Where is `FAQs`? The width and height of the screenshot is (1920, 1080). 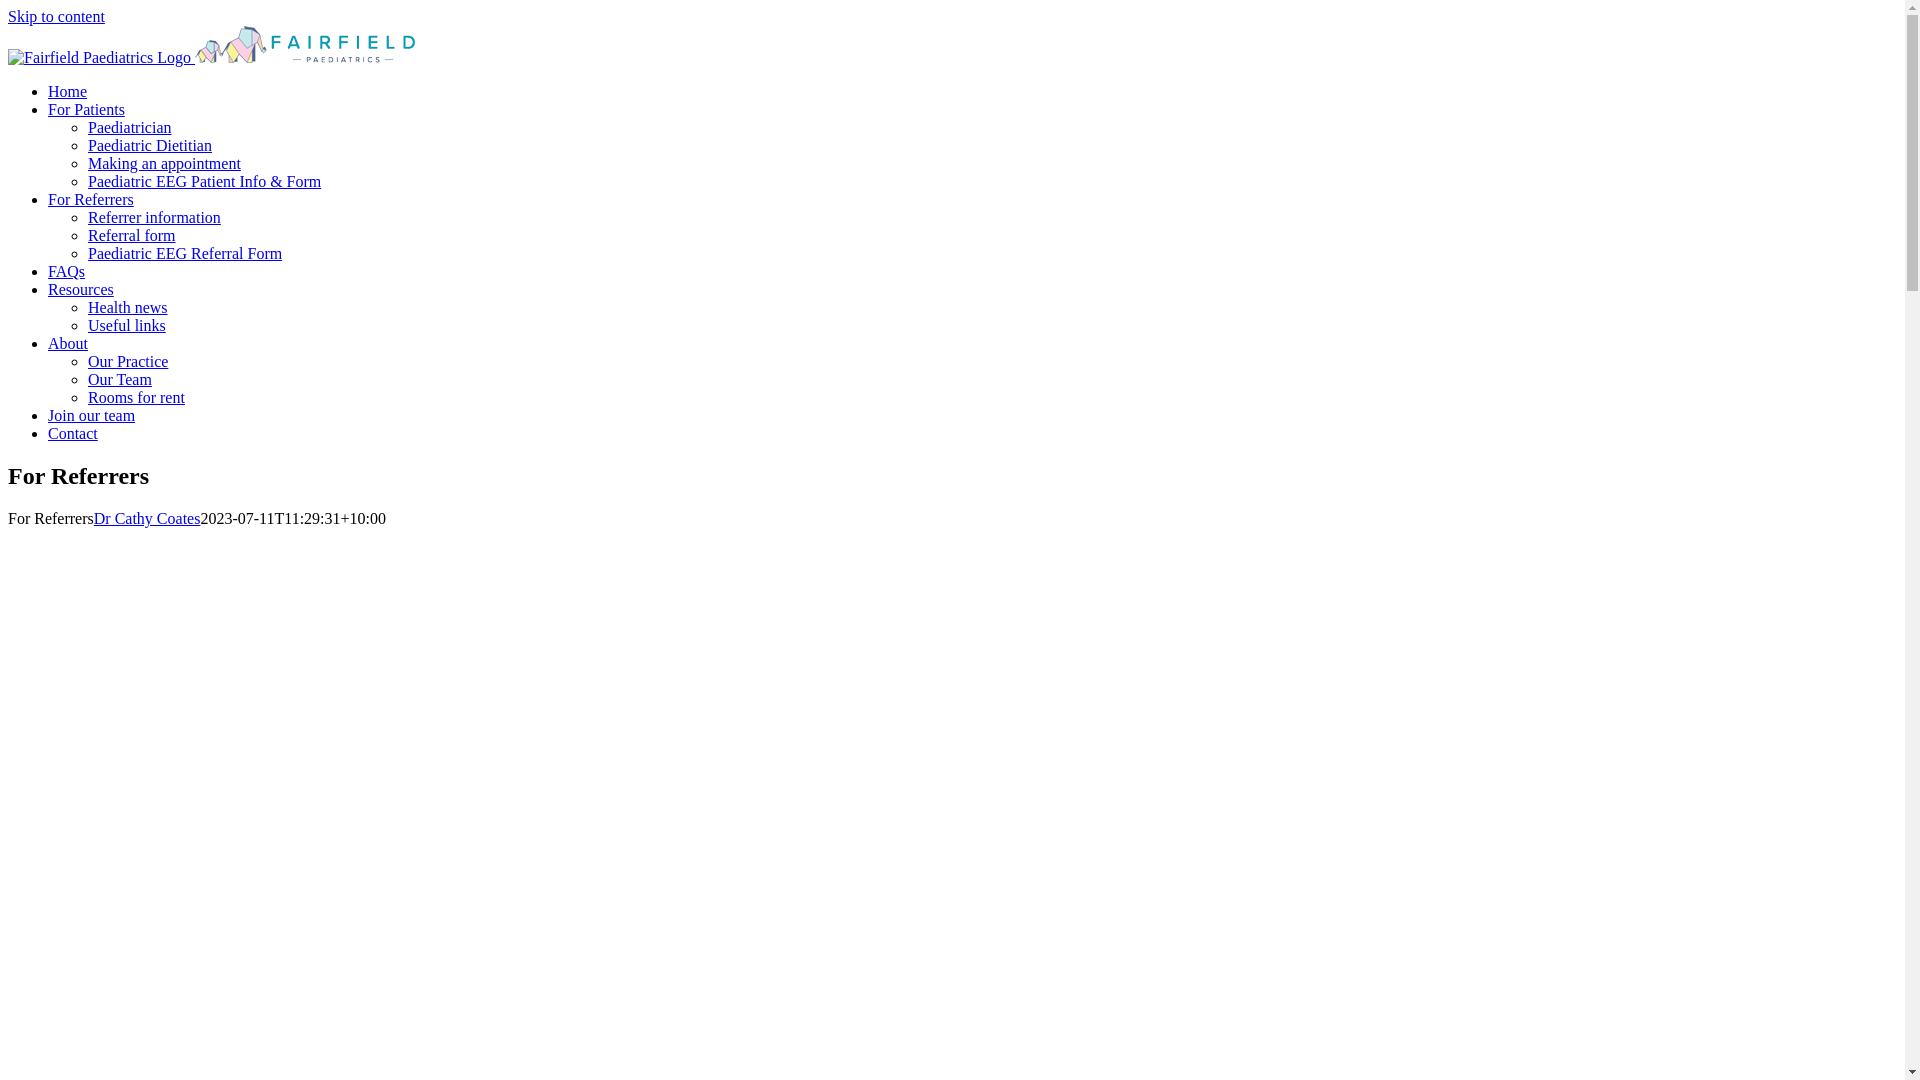
FAQs is located at coordinates (66, 272).